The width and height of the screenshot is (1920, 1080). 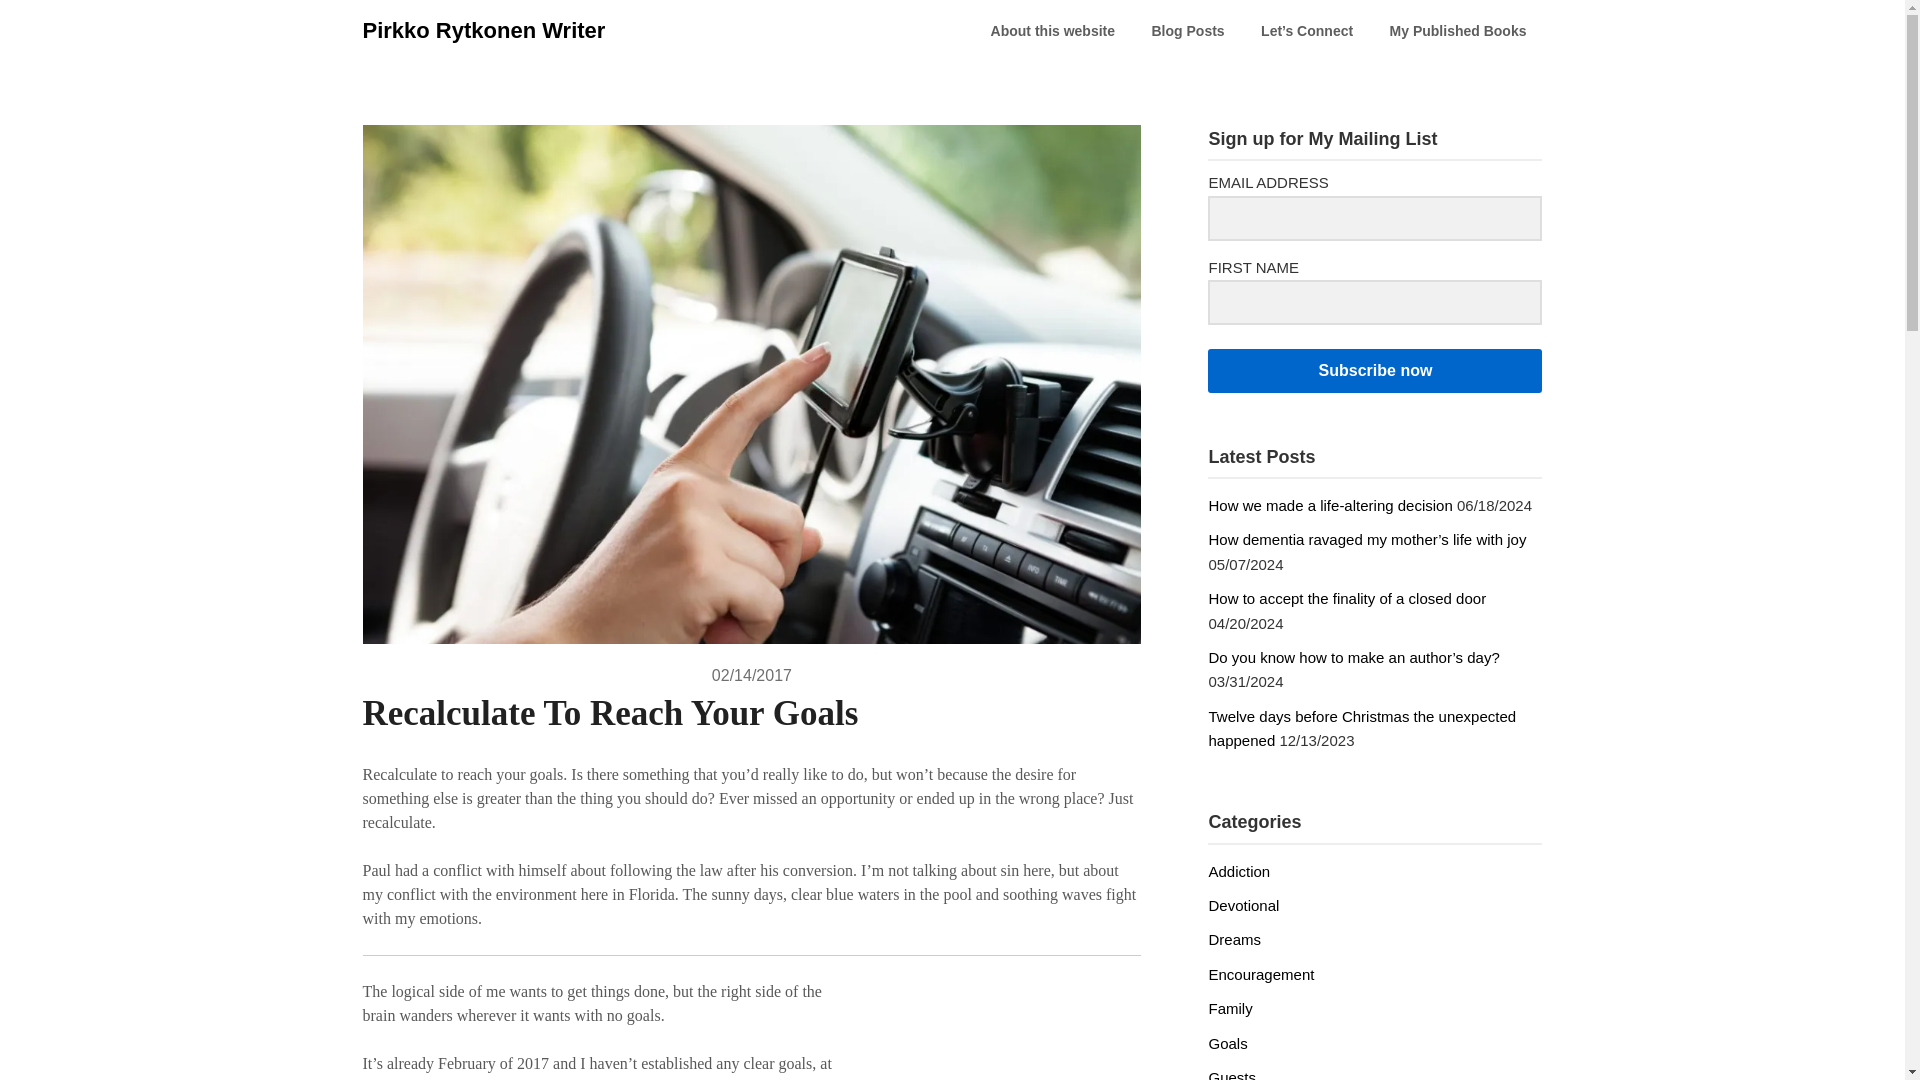 What do you see at coordinates (1362, 728) in the screenshot?
I see `Twelve days before Christmas the unexpected happened` at bounding box center [1362, 728].